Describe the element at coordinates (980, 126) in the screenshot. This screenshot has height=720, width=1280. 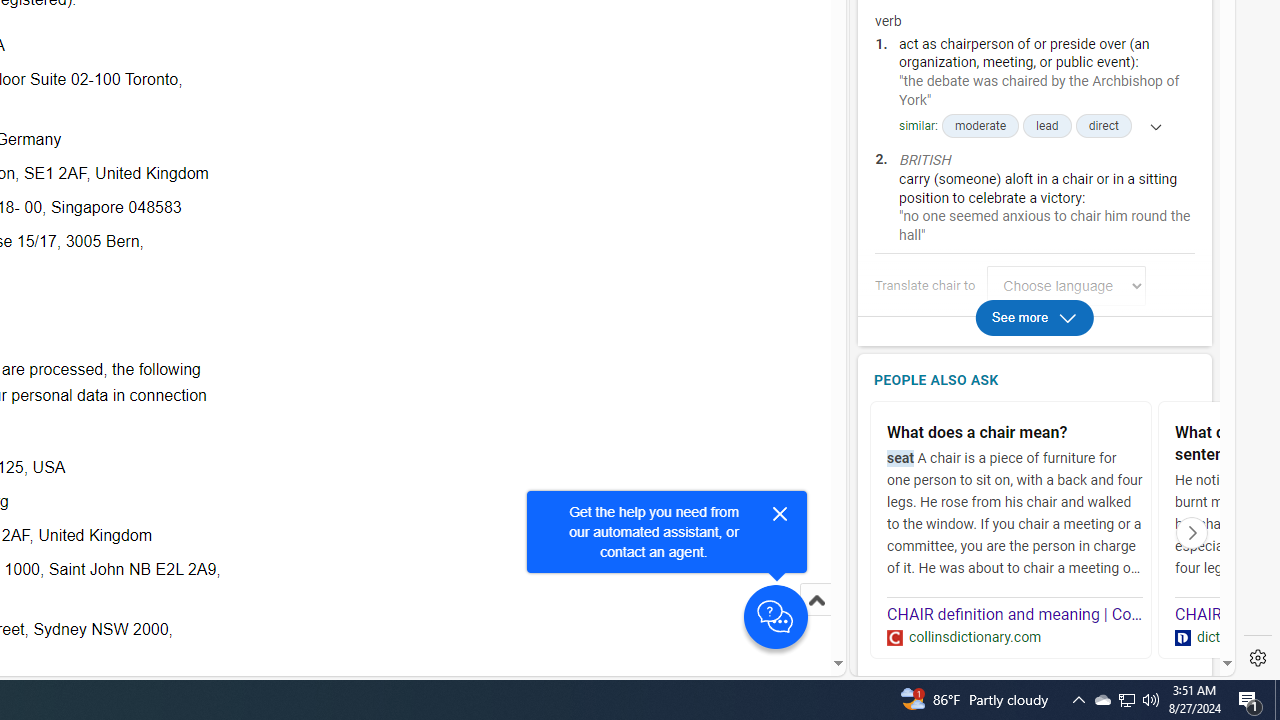
I see `moderate` at that location.